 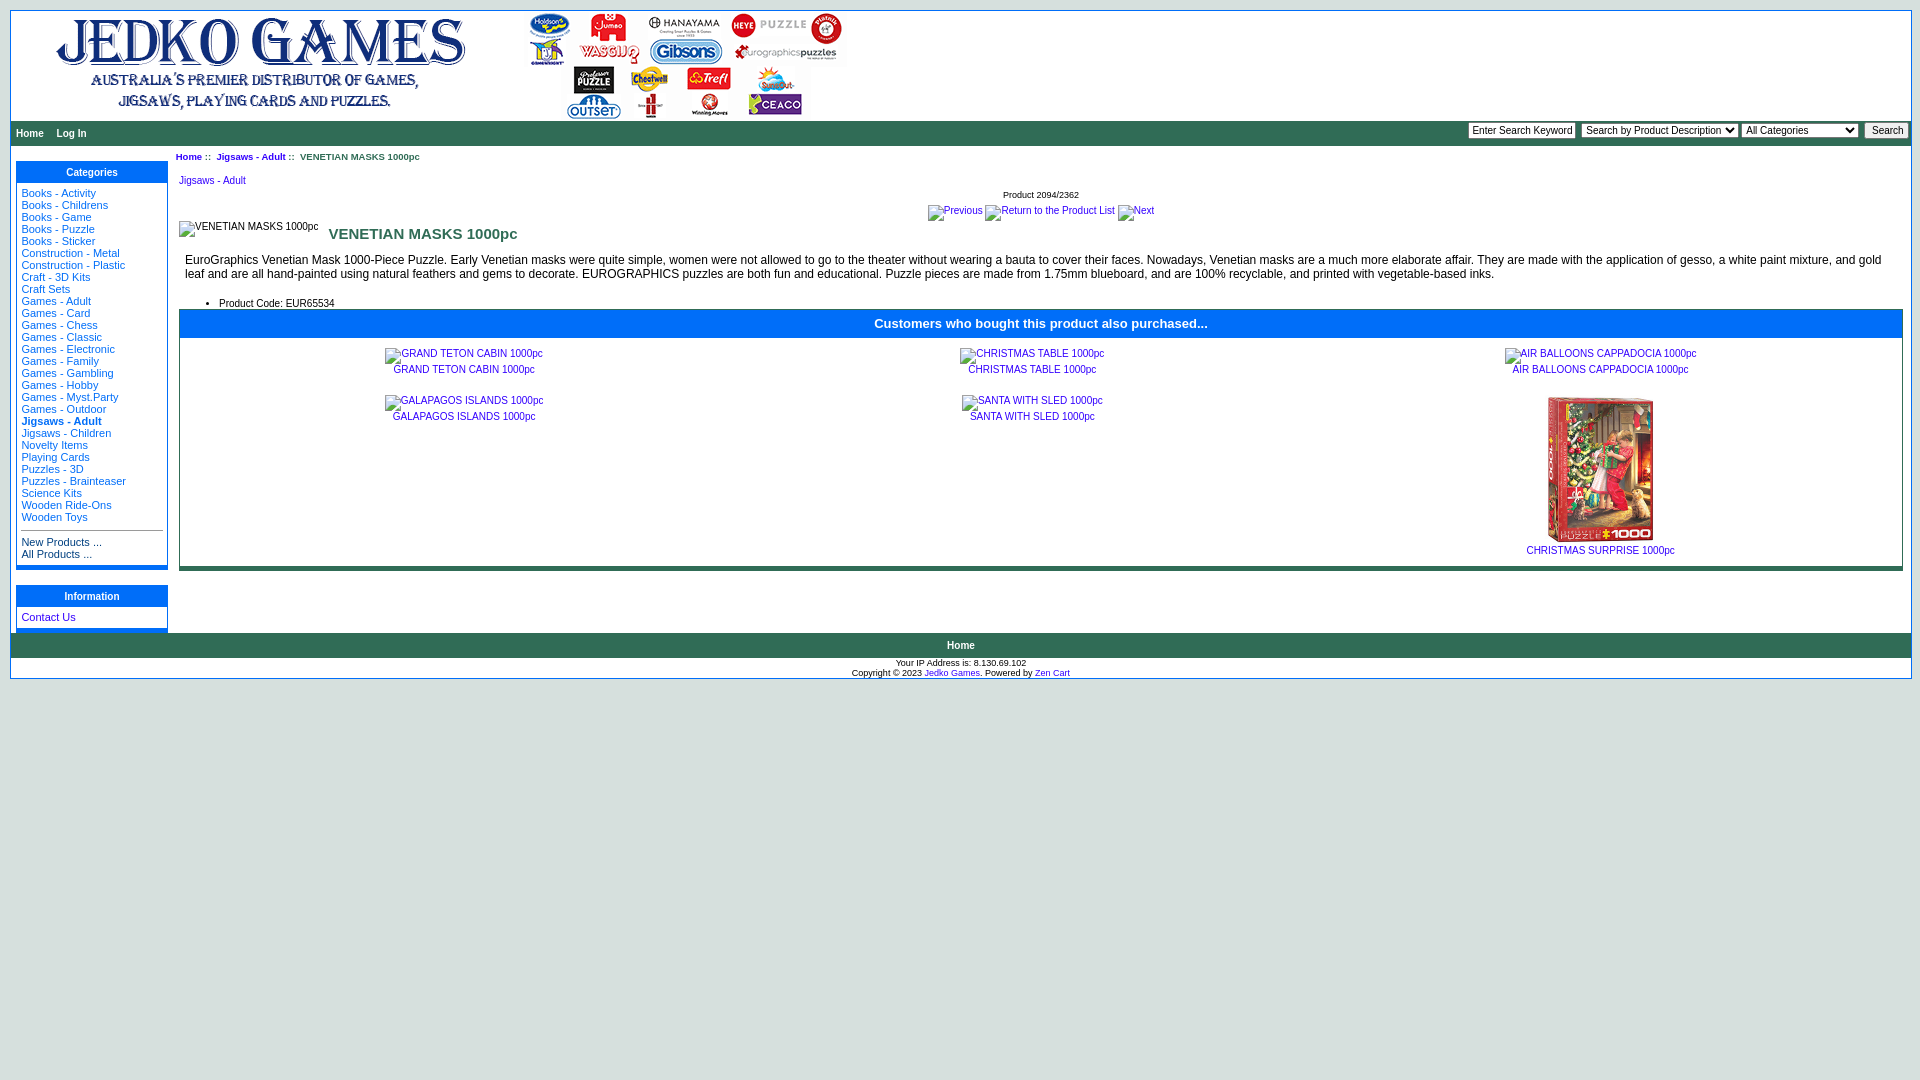 What do you see at coordinates (250, 156) in the screenshot?
I see `Jigsaws - Adult` at bounding box center [250, 156].